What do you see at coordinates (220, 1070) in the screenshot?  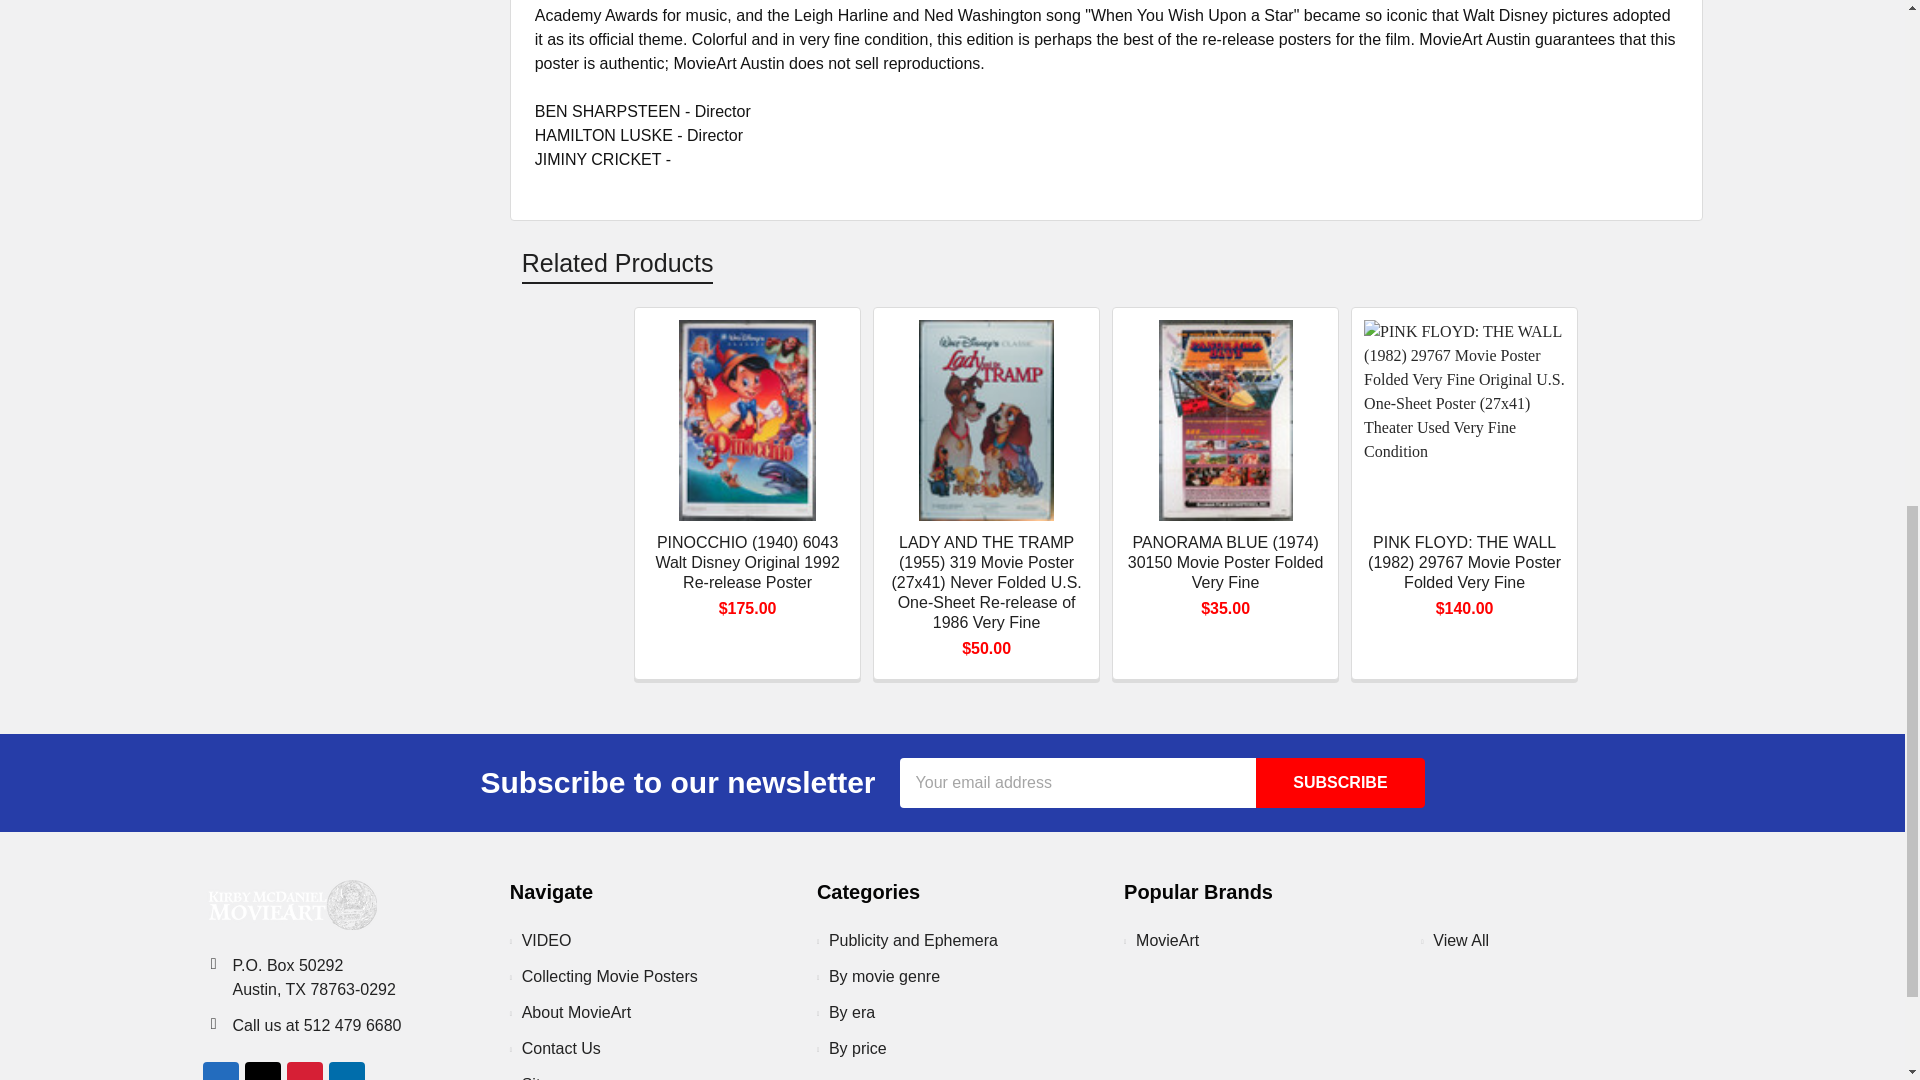 I see `Facebook` at bounding box center [220, 1070].